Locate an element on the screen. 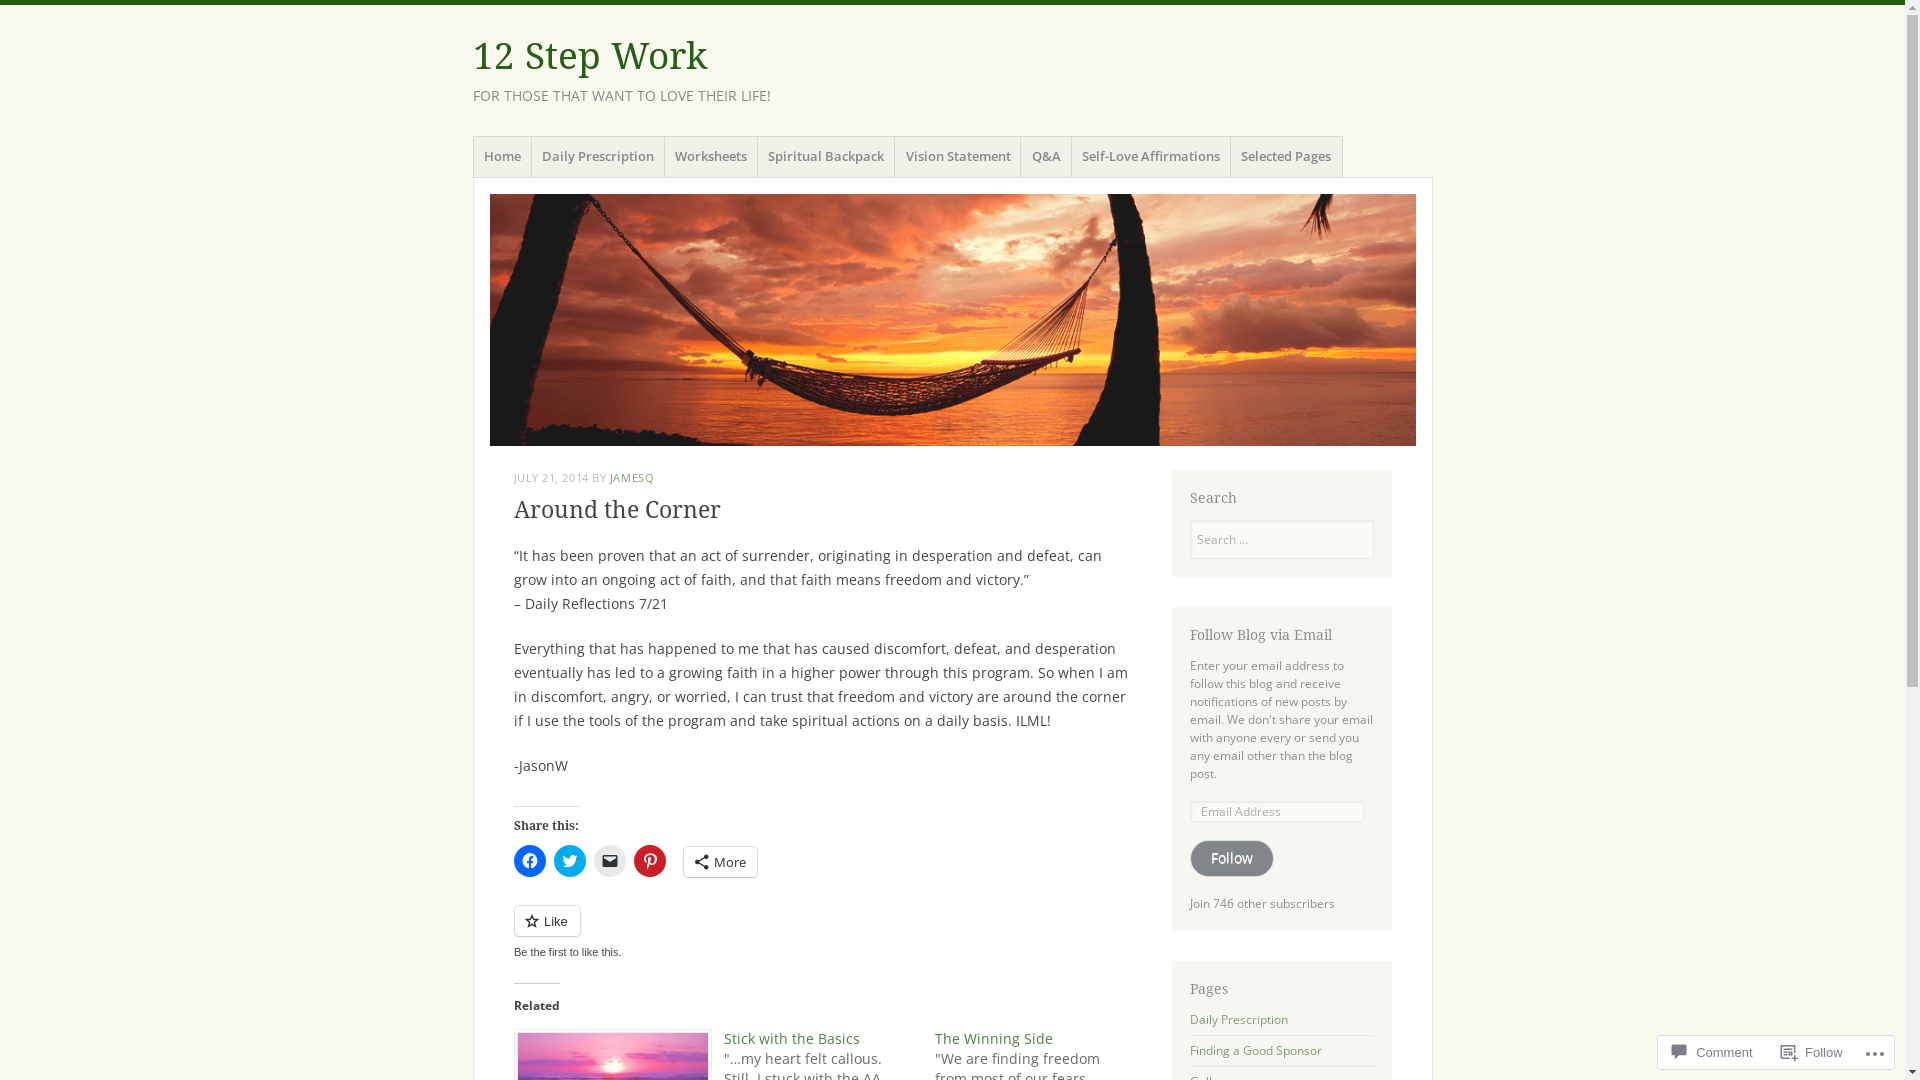  Click to share on Twitter (Opens in new window) is located at coordinates (570, 861).